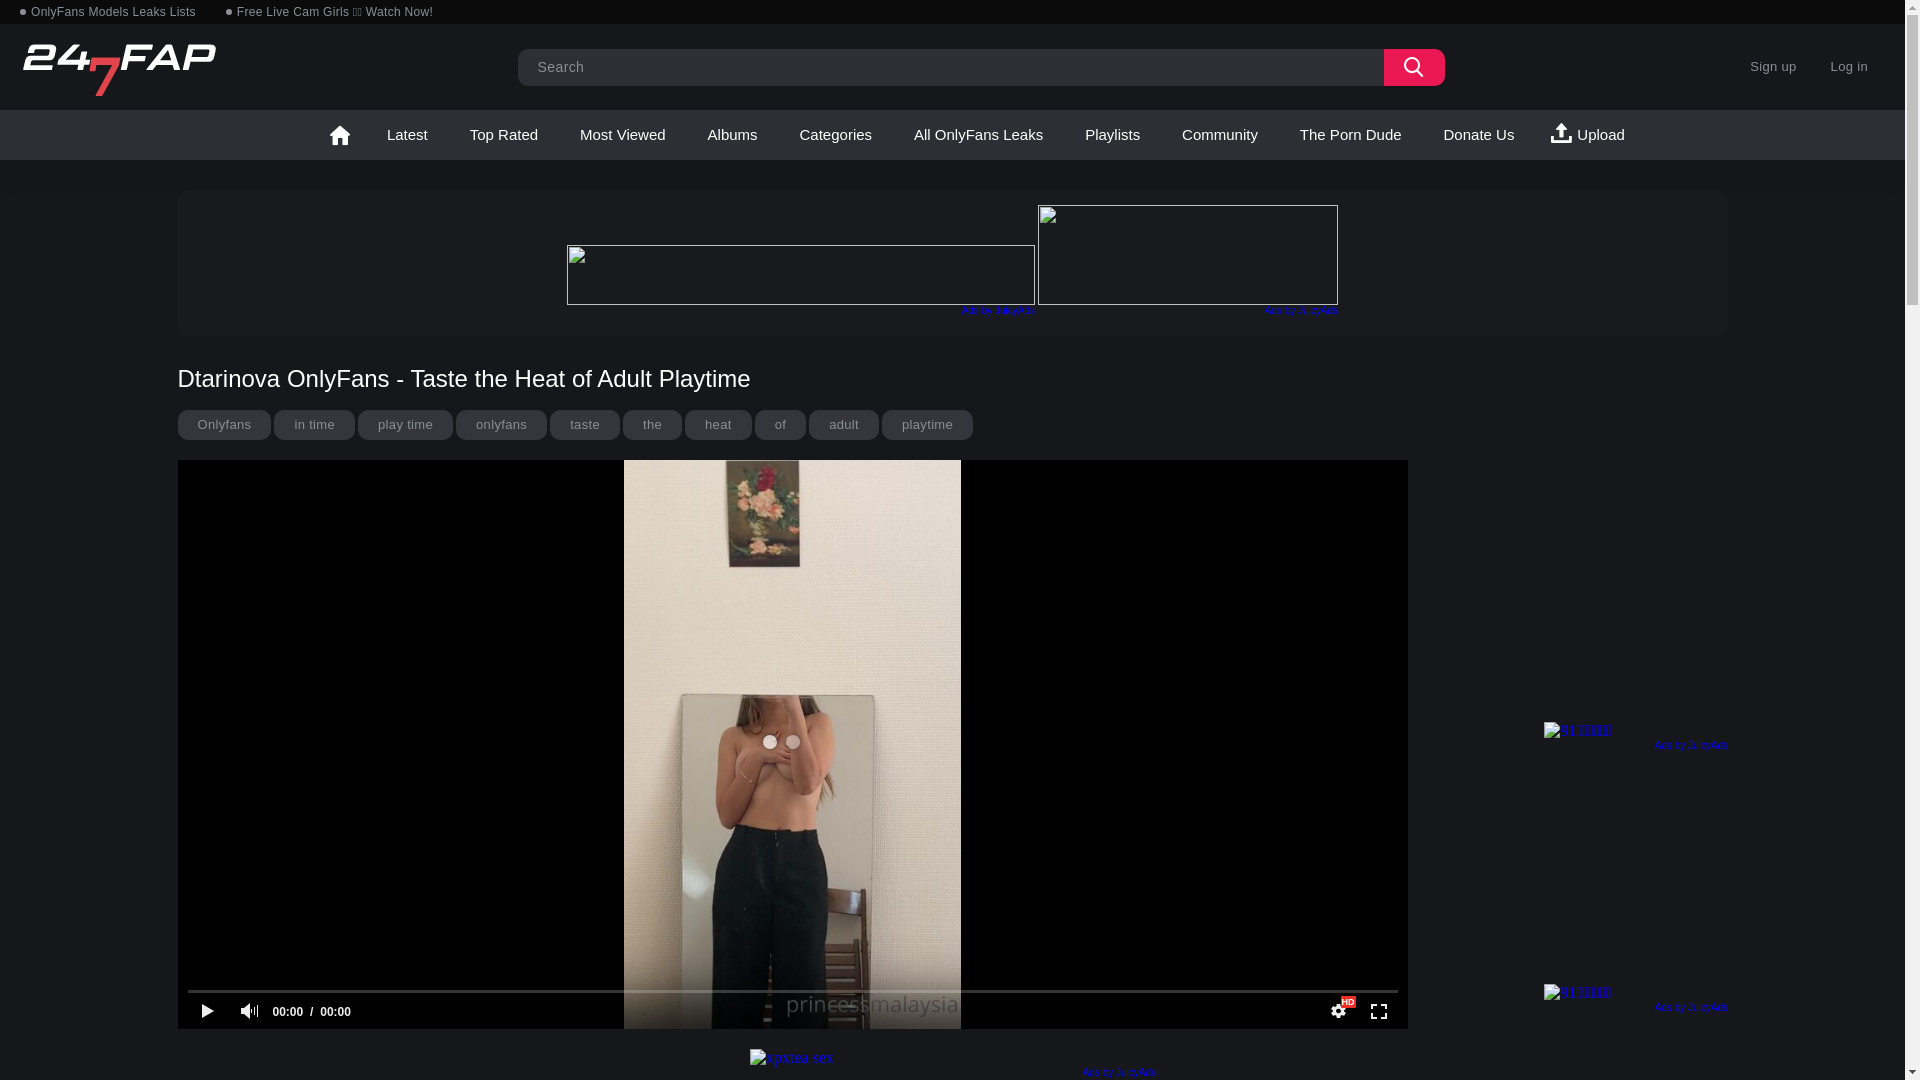 This screenshot has width=1920, height=1080. Describe the element at coordinates (1220, 135) in the screenshot. I see `Community` at that location.